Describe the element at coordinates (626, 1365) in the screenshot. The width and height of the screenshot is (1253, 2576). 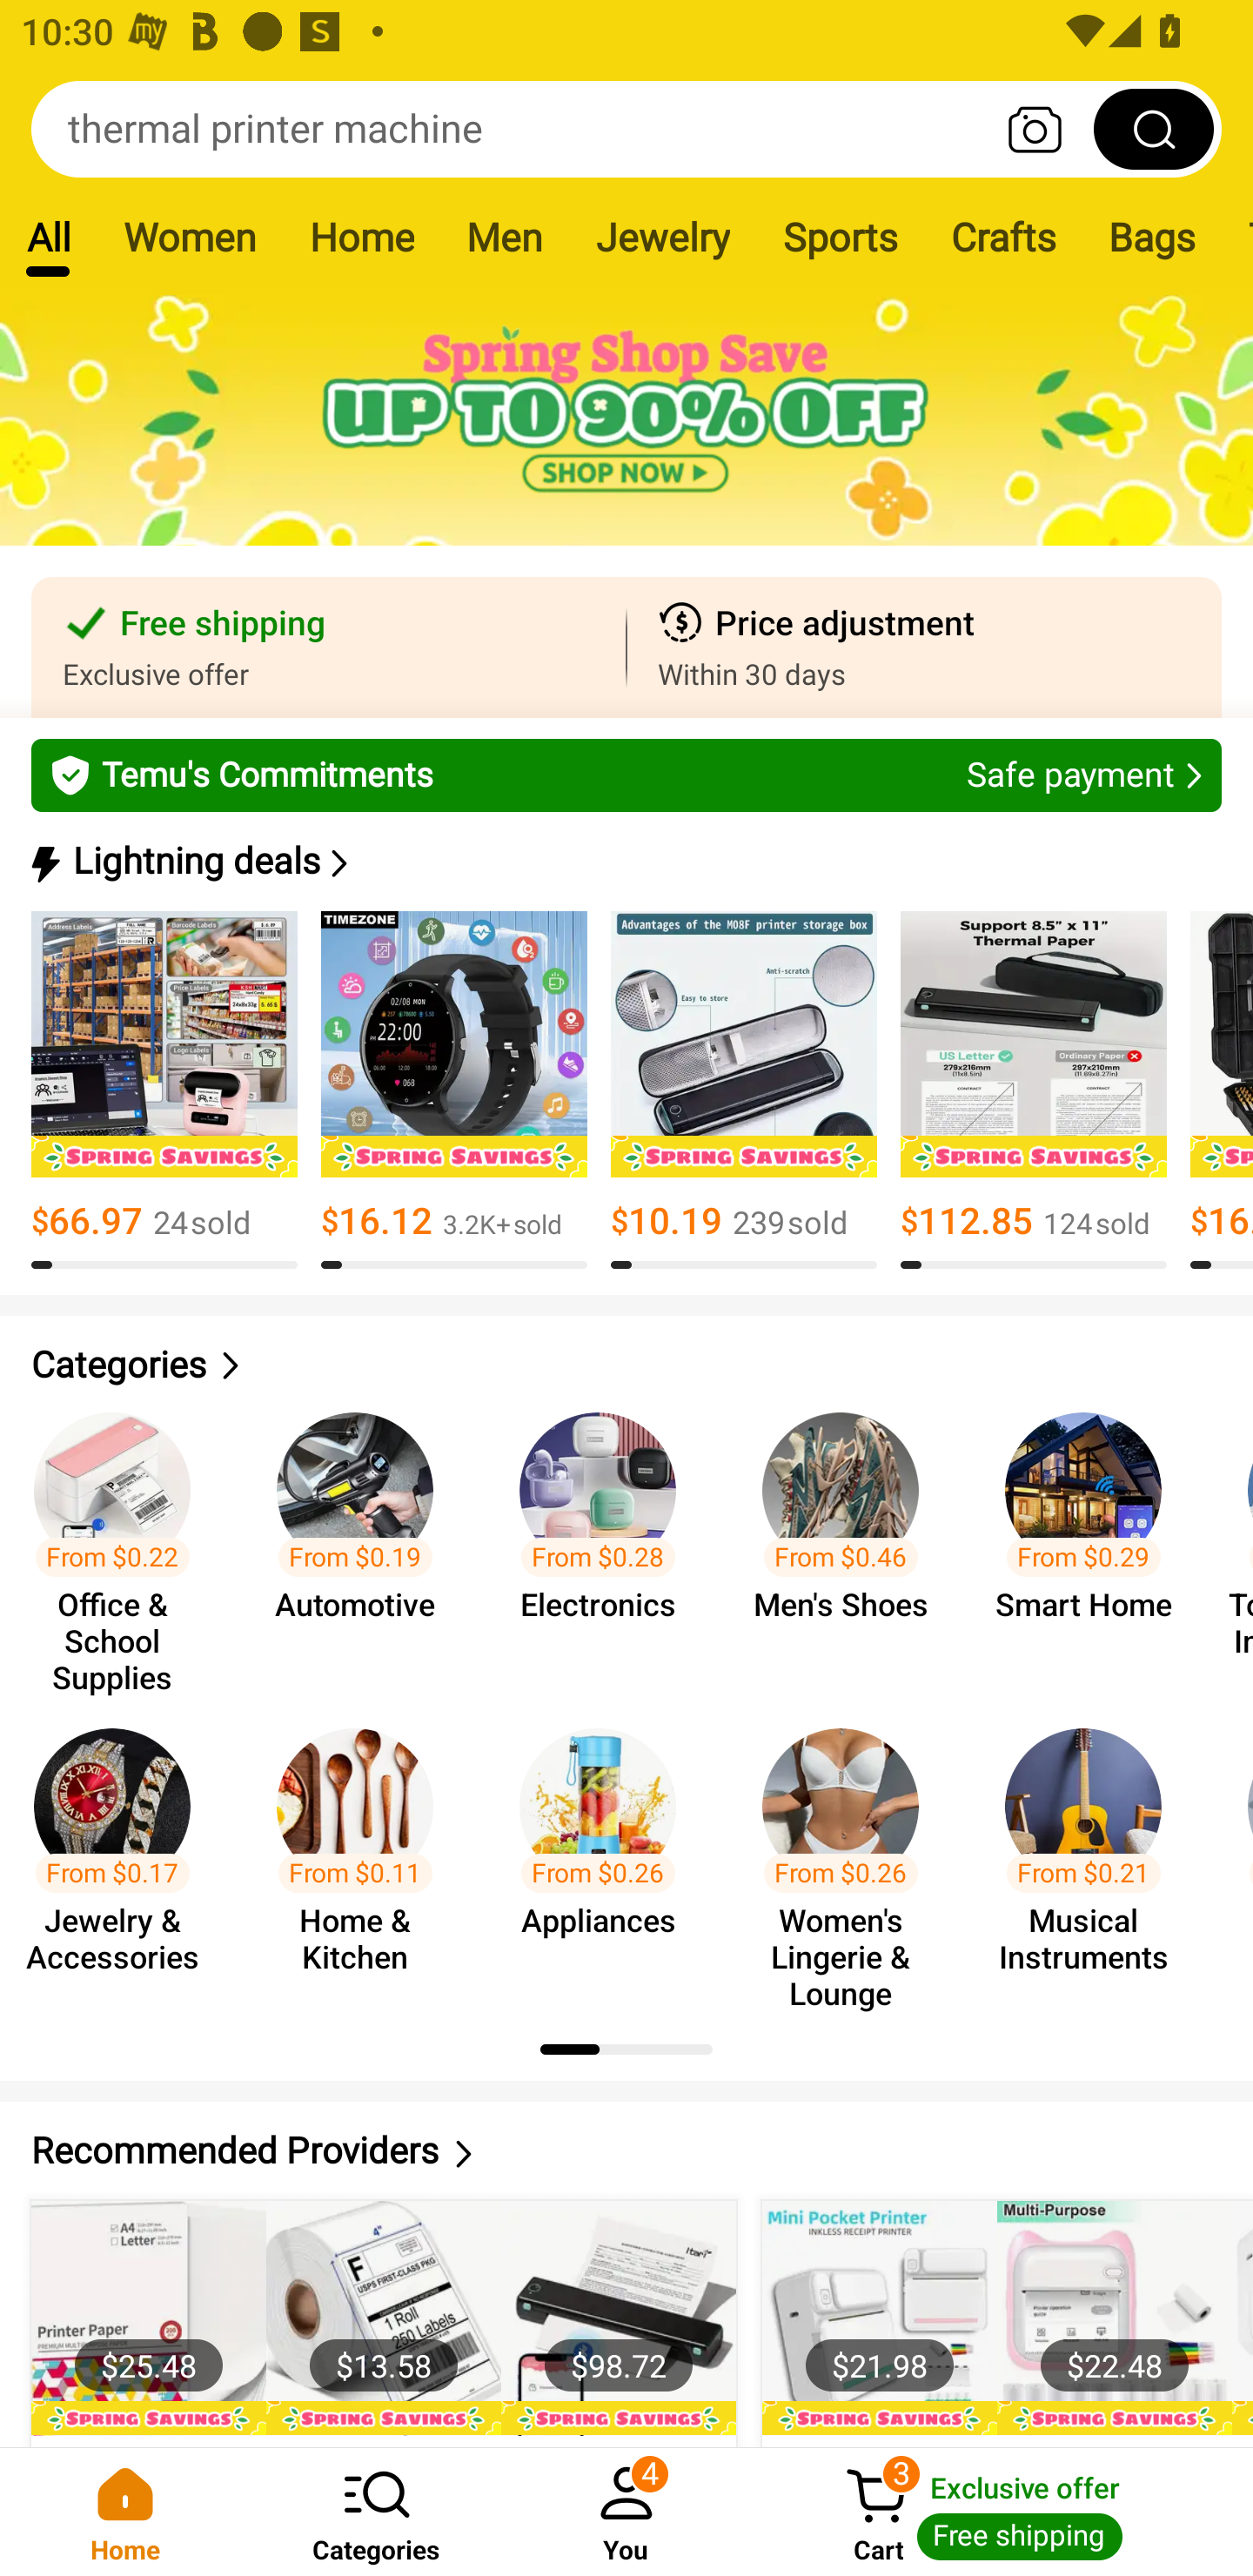
I see `Categories` at that location.